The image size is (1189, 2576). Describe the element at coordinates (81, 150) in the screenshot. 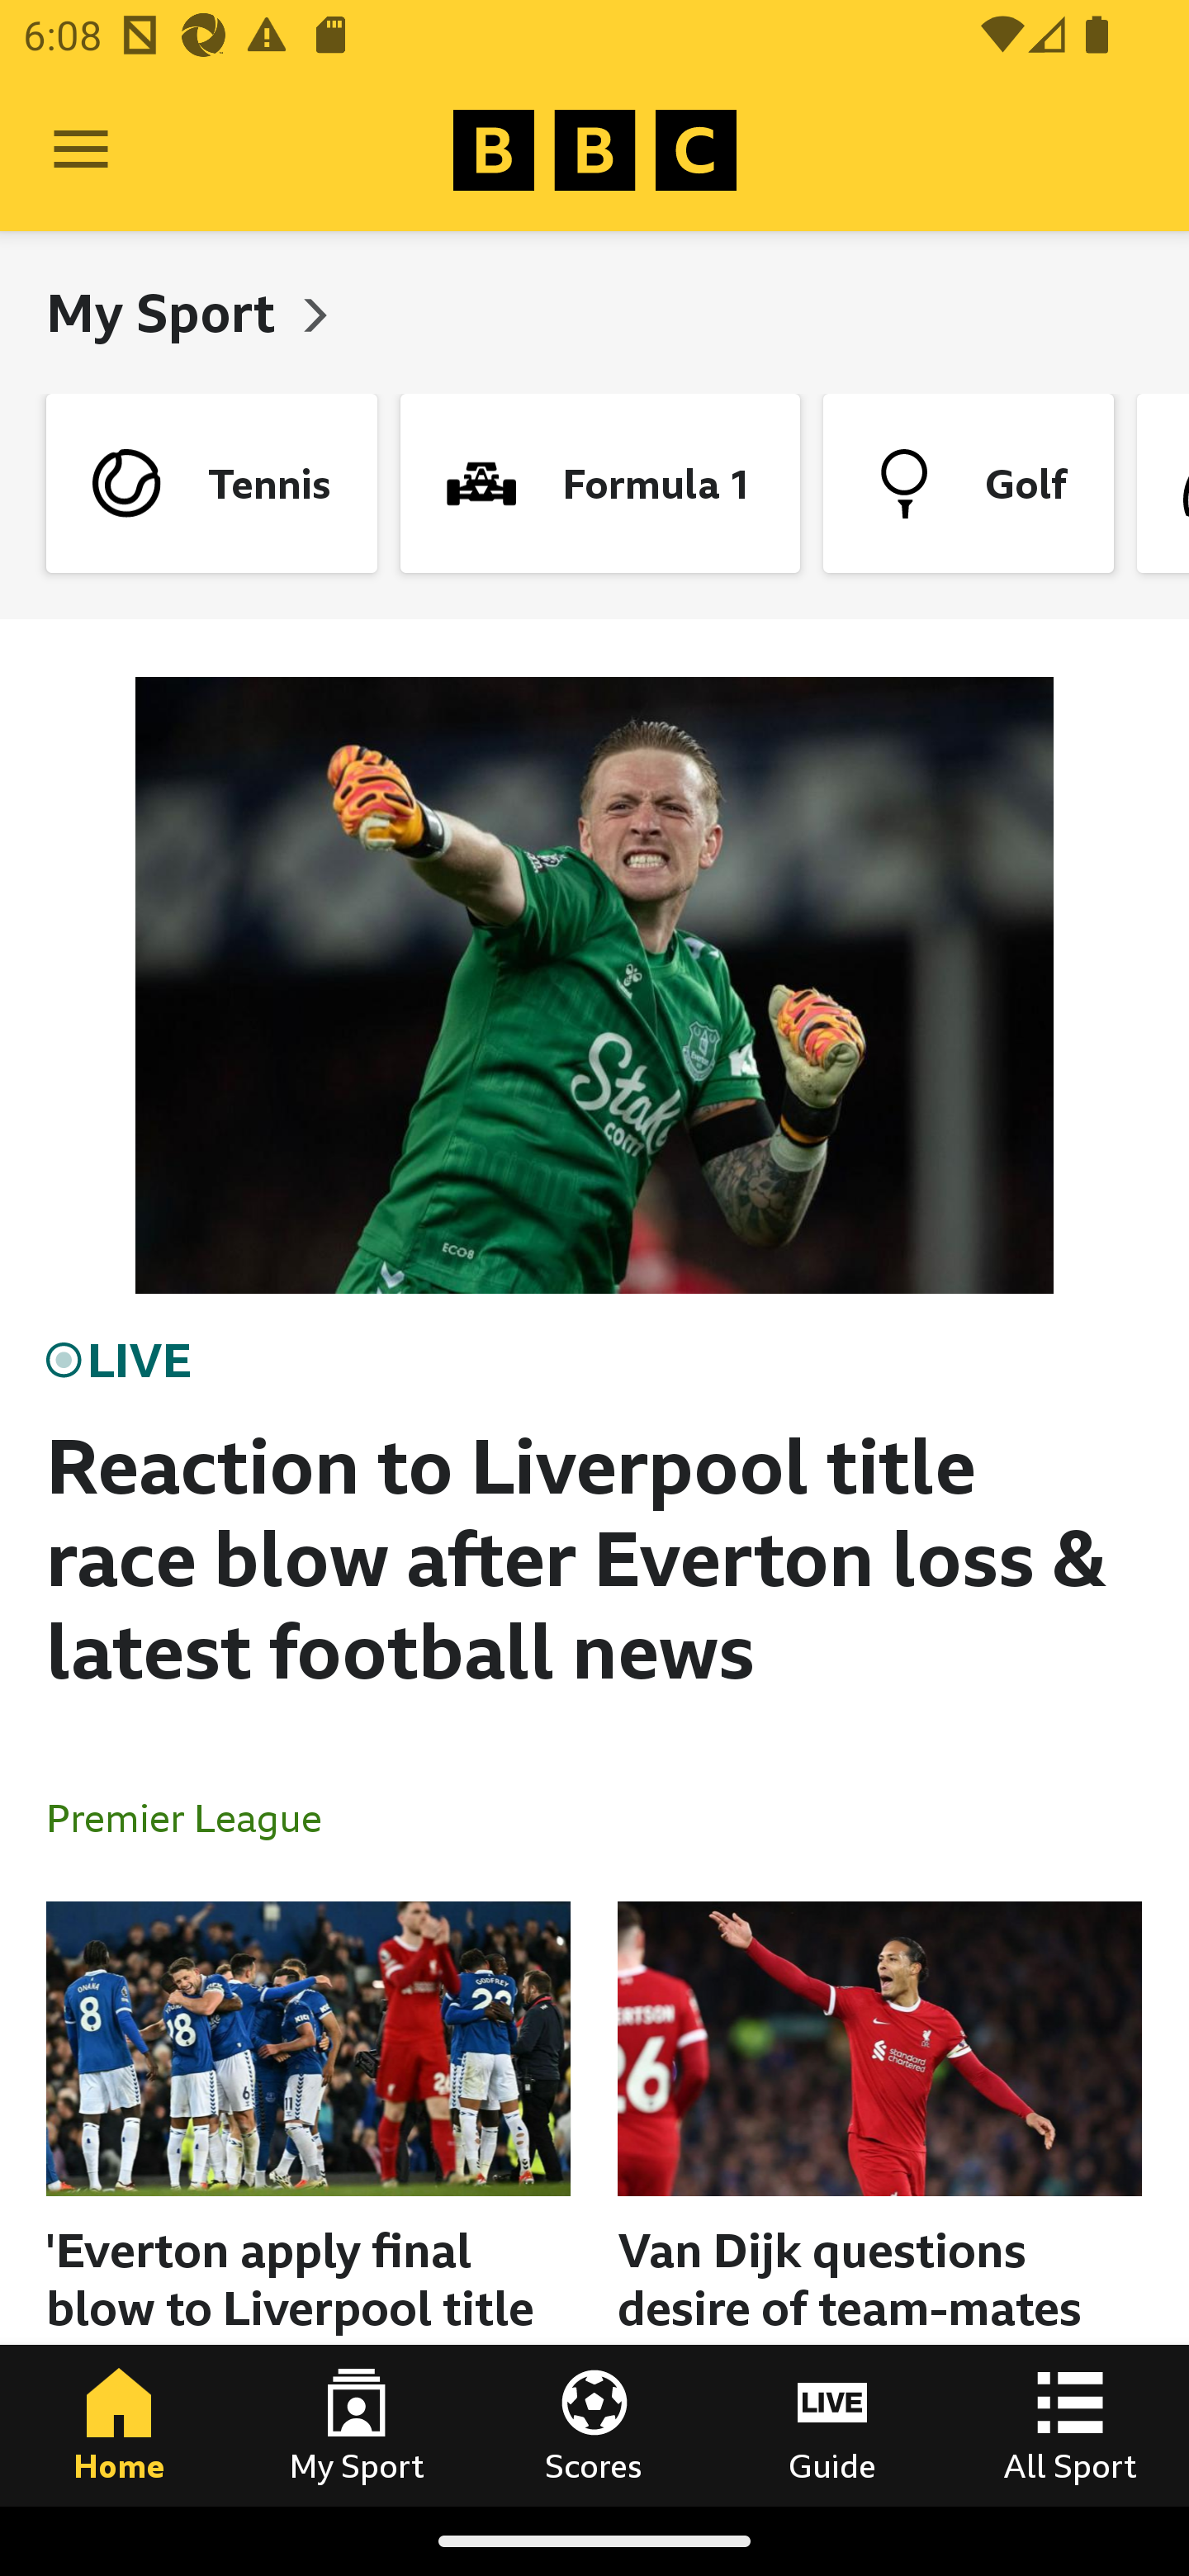

I see `Open Menu` at that location.